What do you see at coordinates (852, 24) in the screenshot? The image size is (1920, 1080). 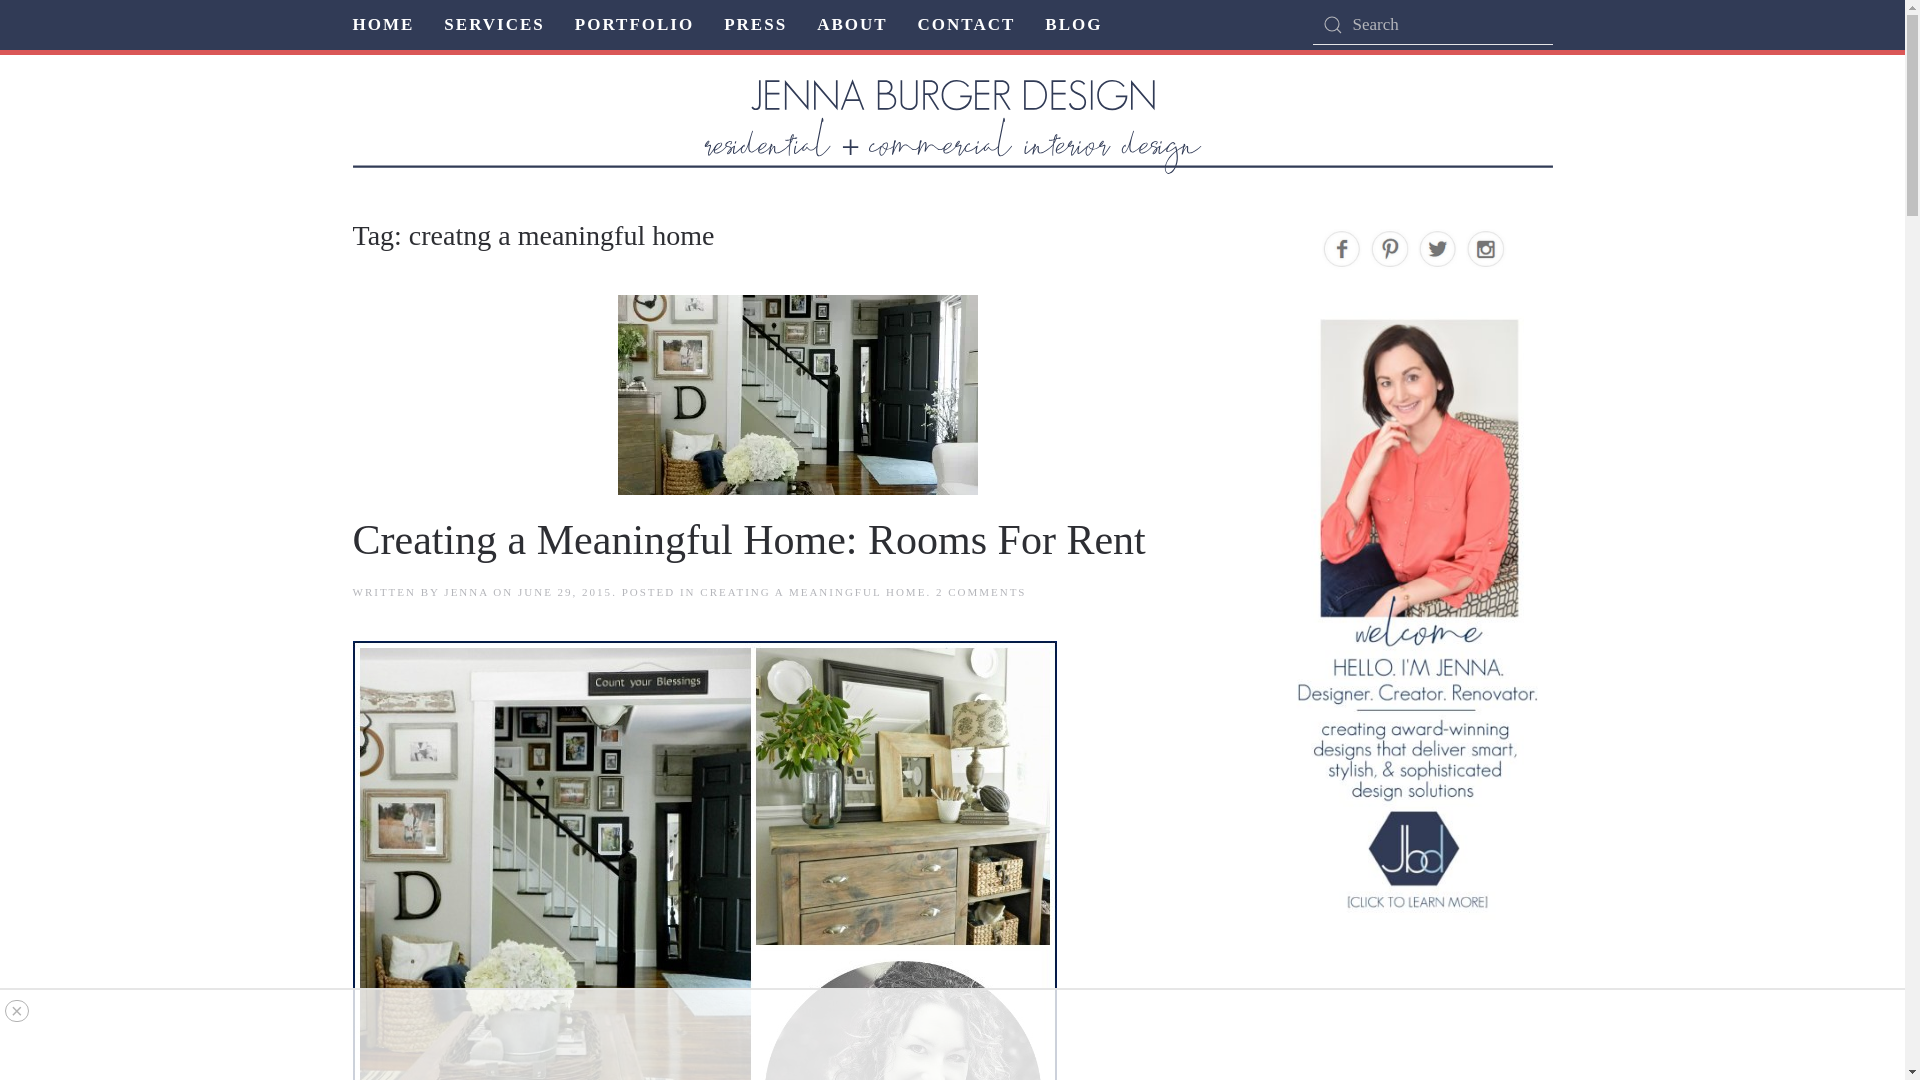 I see `HOME` at bounding box center [852, 24].